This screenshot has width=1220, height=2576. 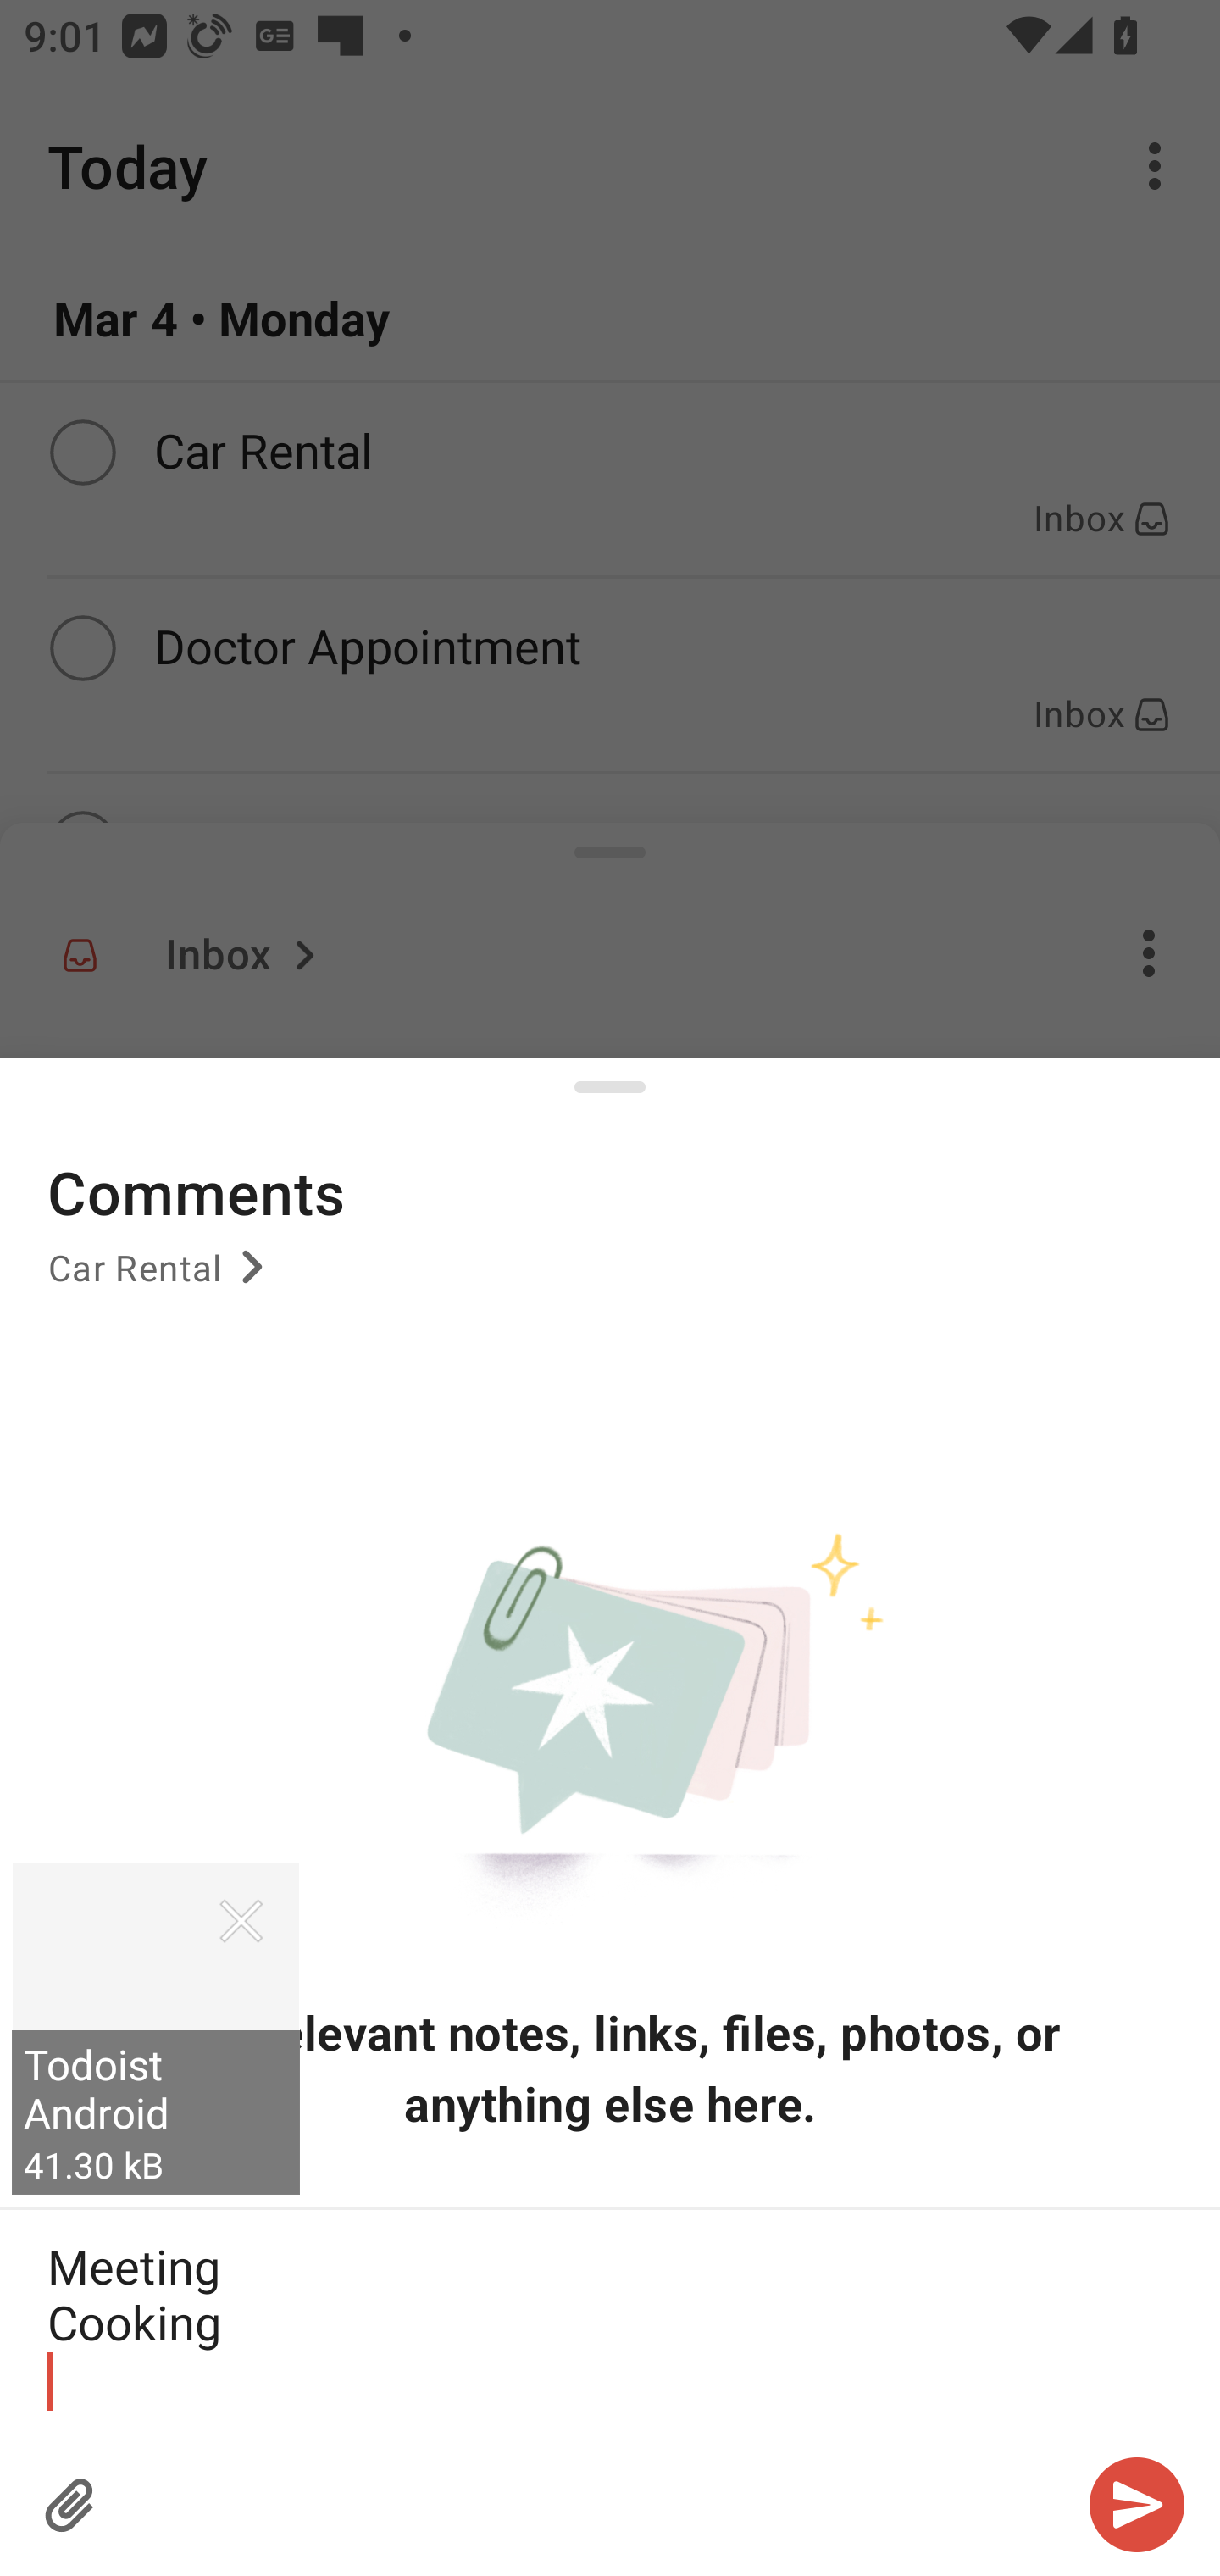 What do you see at coordinates (1137, 2505) in the screenshot?
I see `Submit` at bounding box center [1137, 2505].